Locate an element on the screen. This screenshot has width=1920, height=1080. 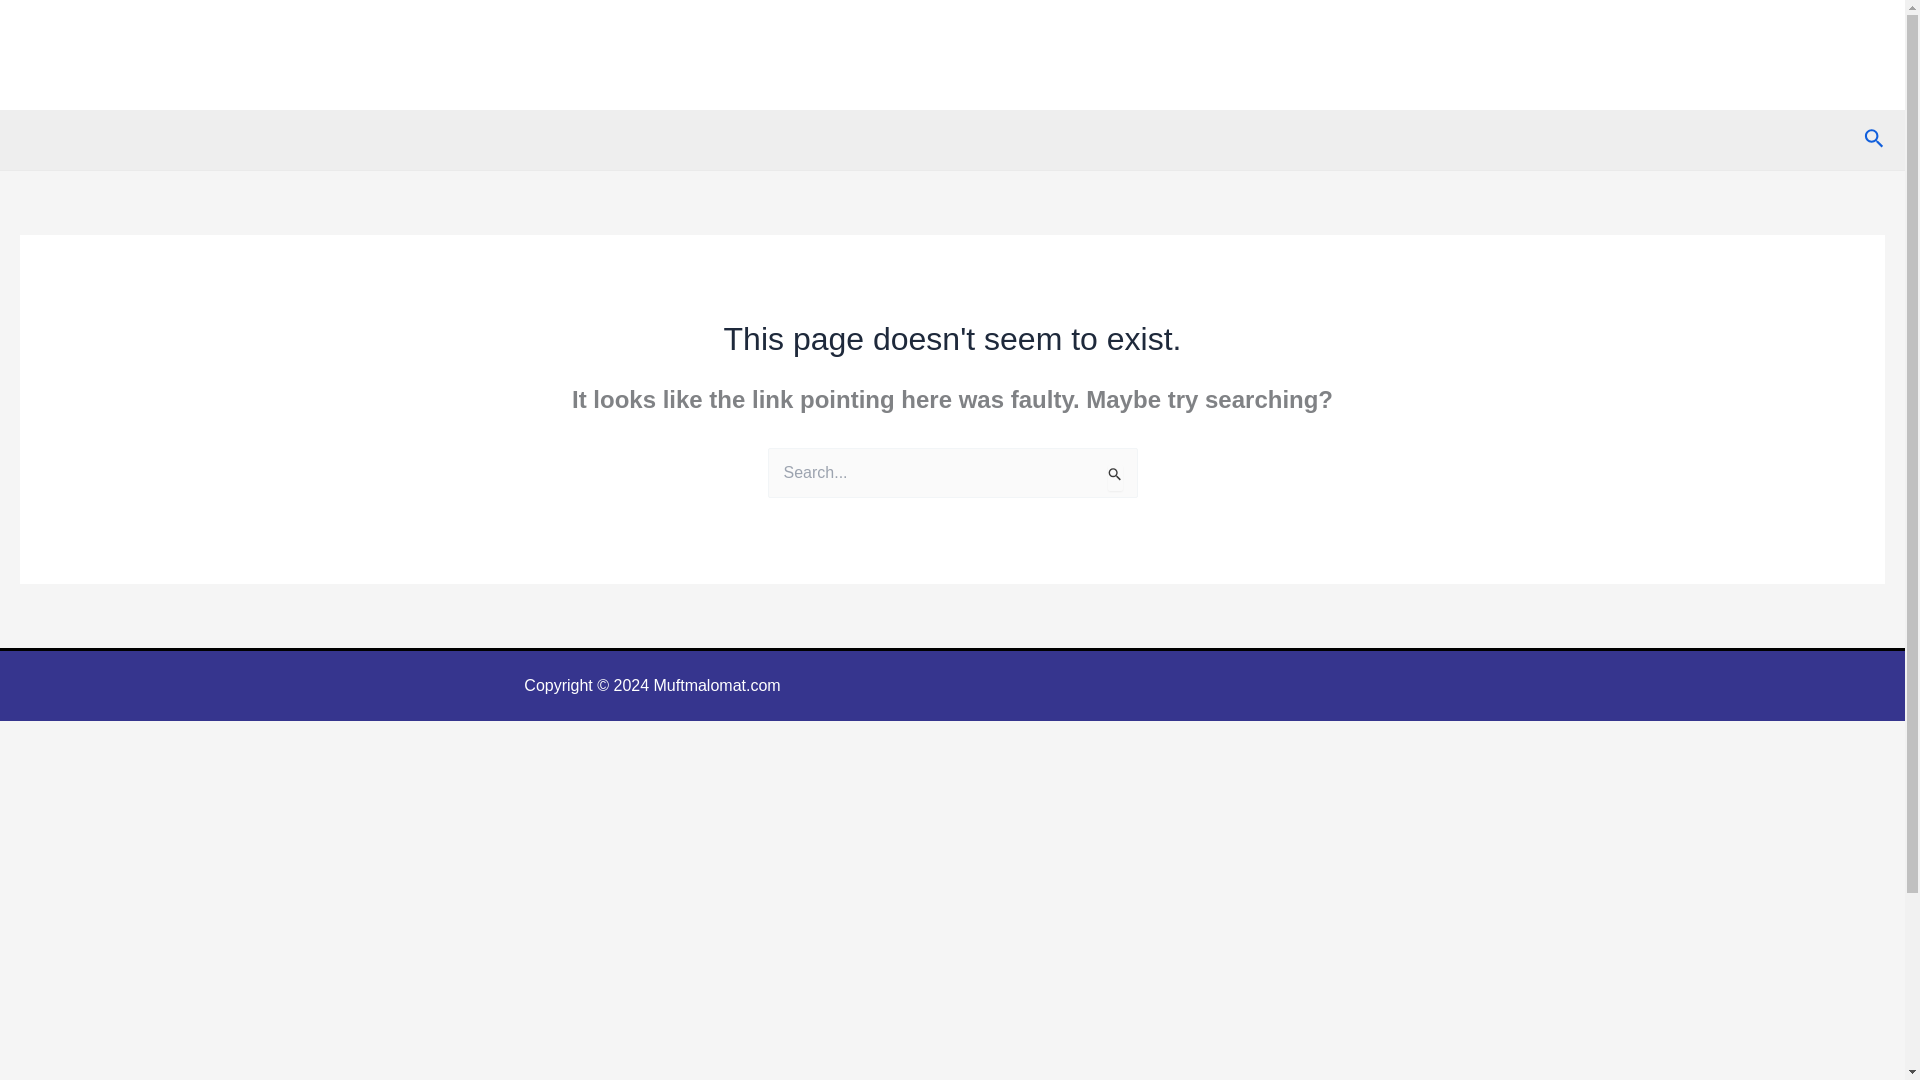
Privacy Policy is located at coordinates (1708, 55).